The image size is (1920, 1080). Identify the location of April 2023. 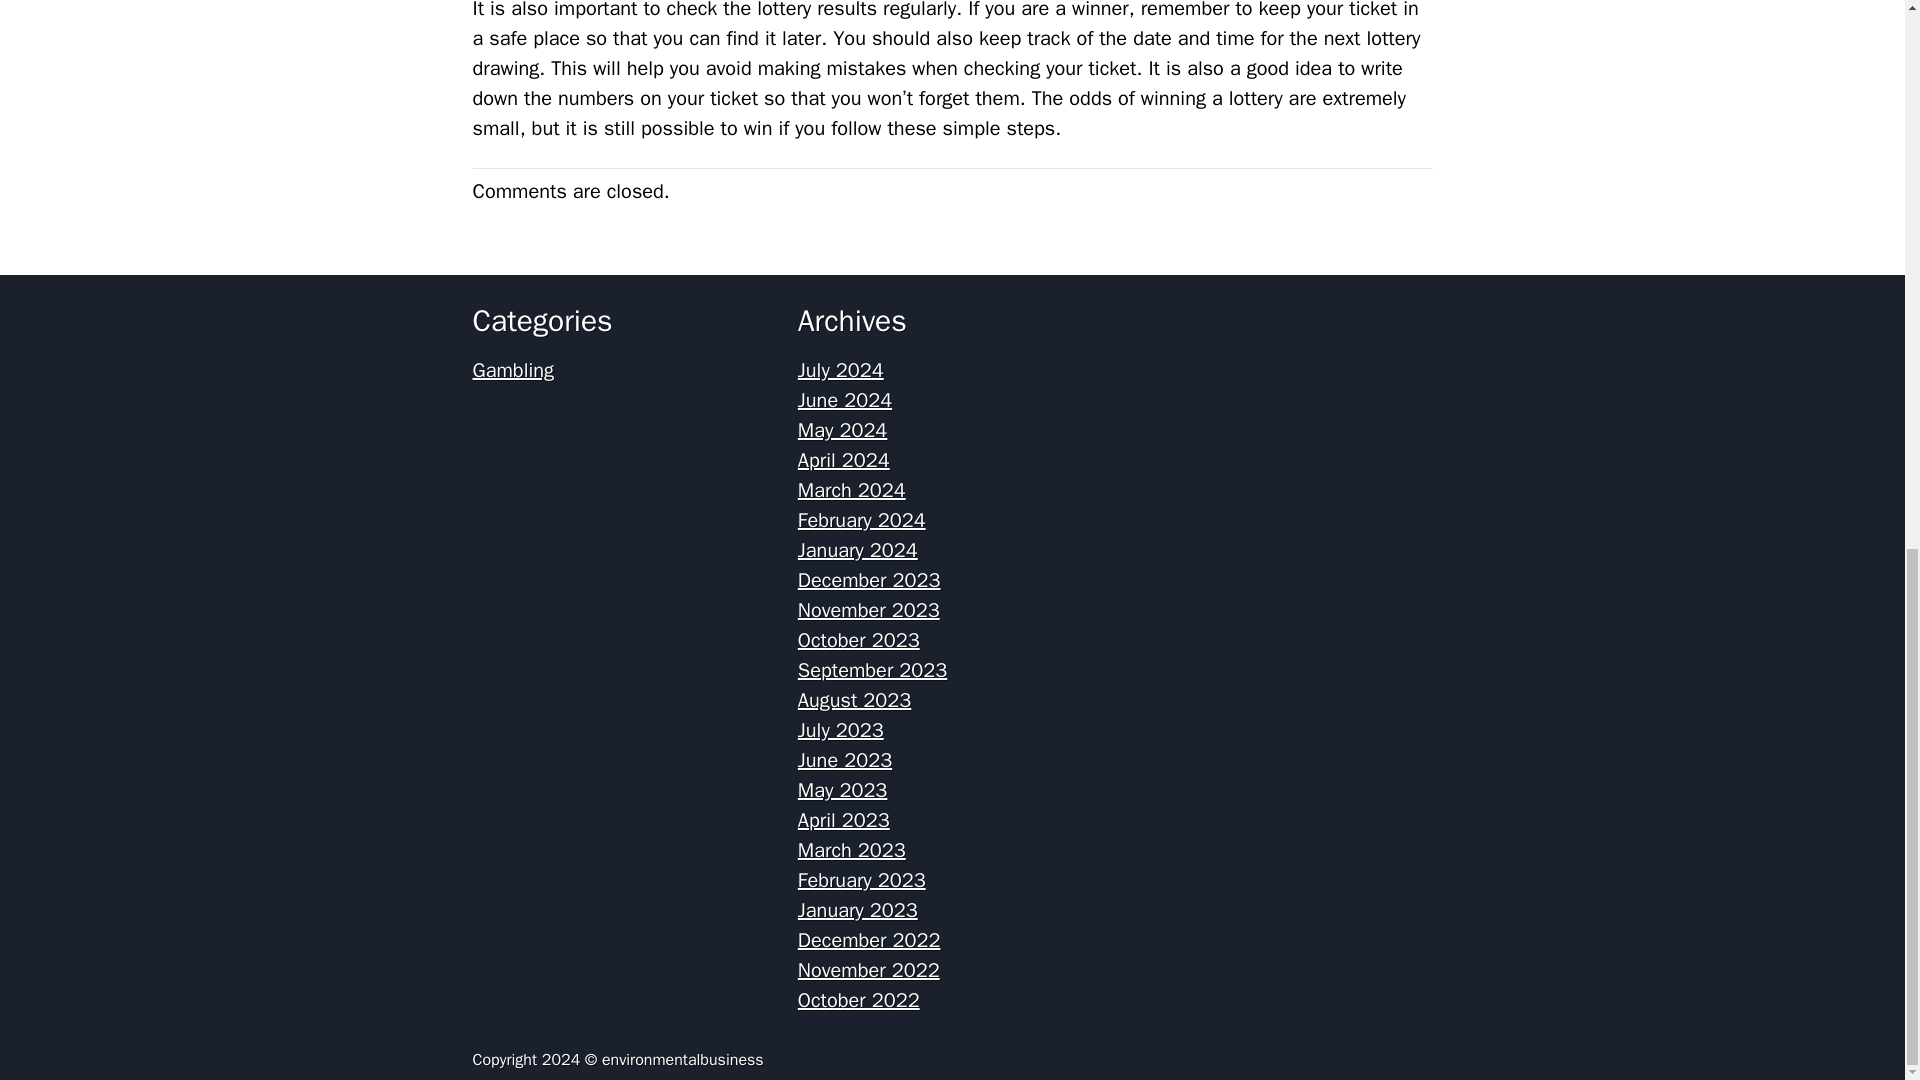
(844, 820).